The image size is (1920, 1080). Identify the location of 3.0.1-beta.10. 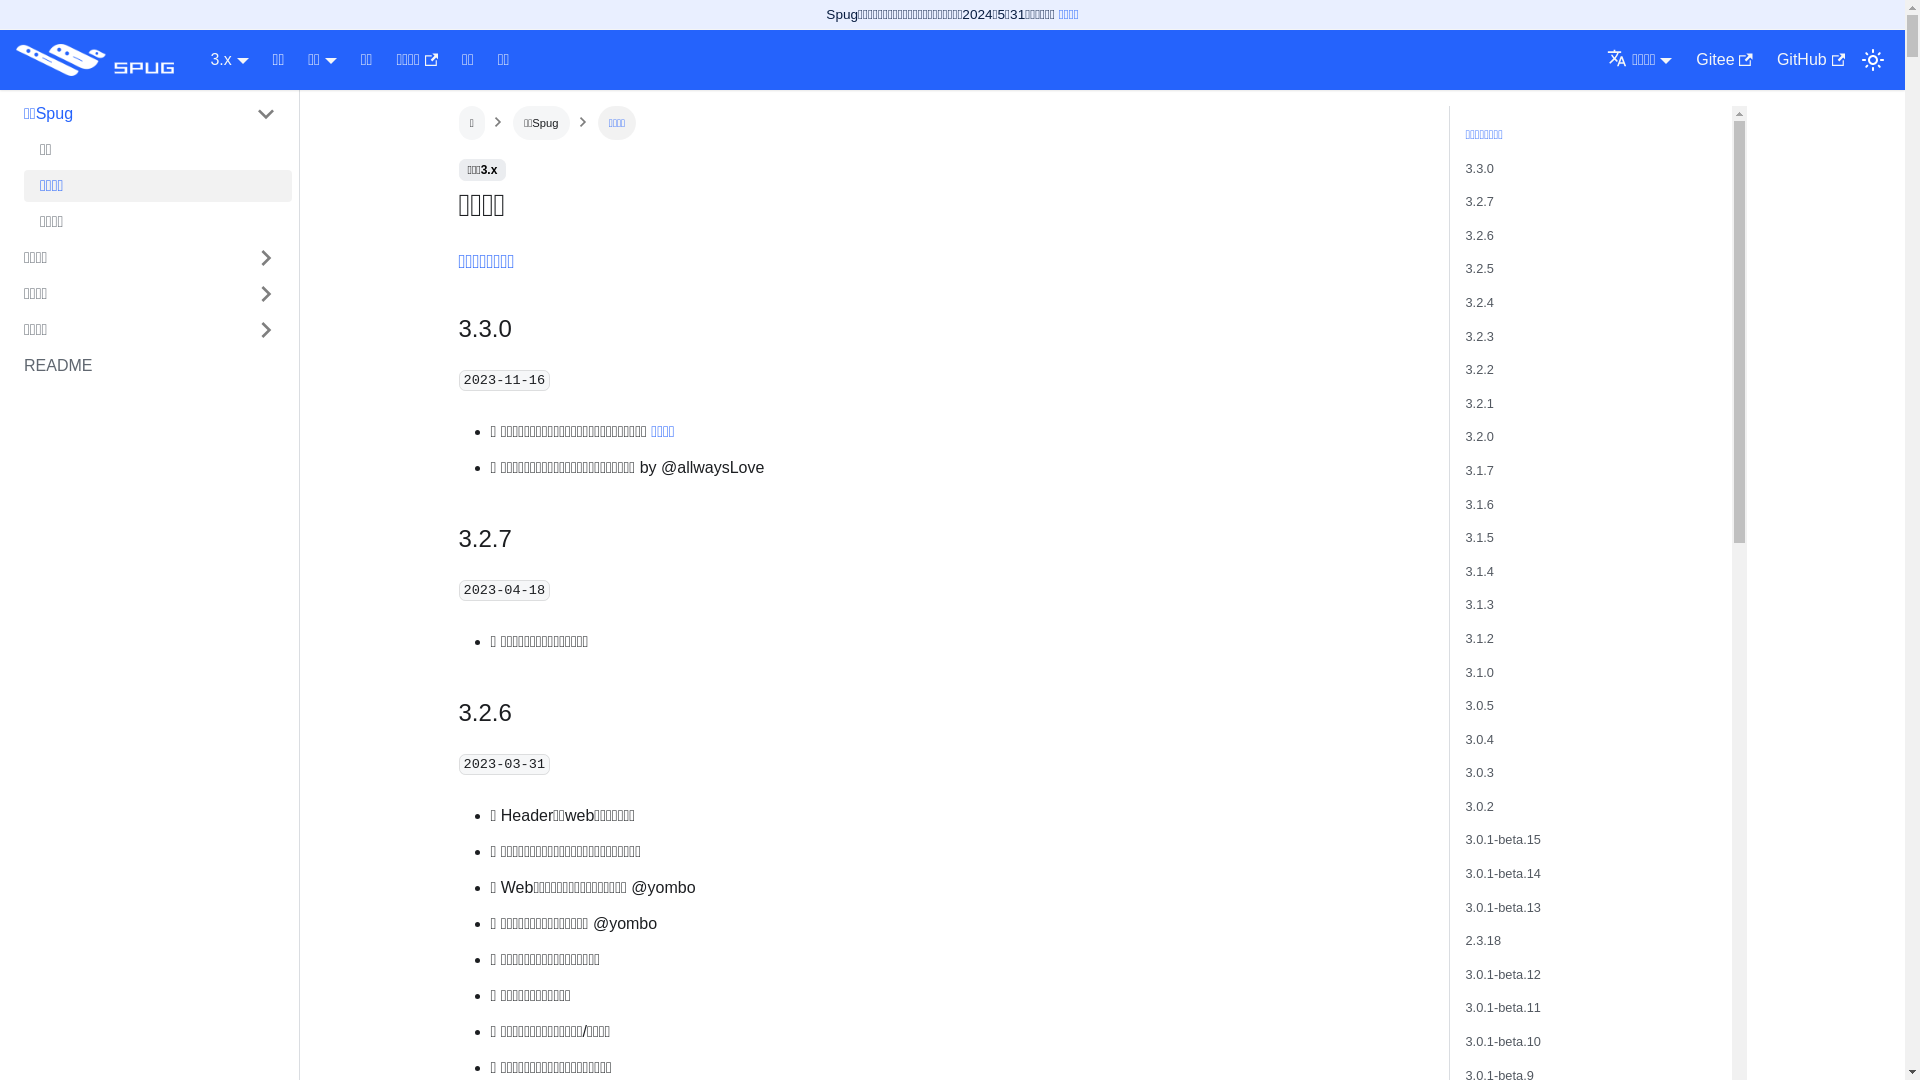
(1504, 1042).